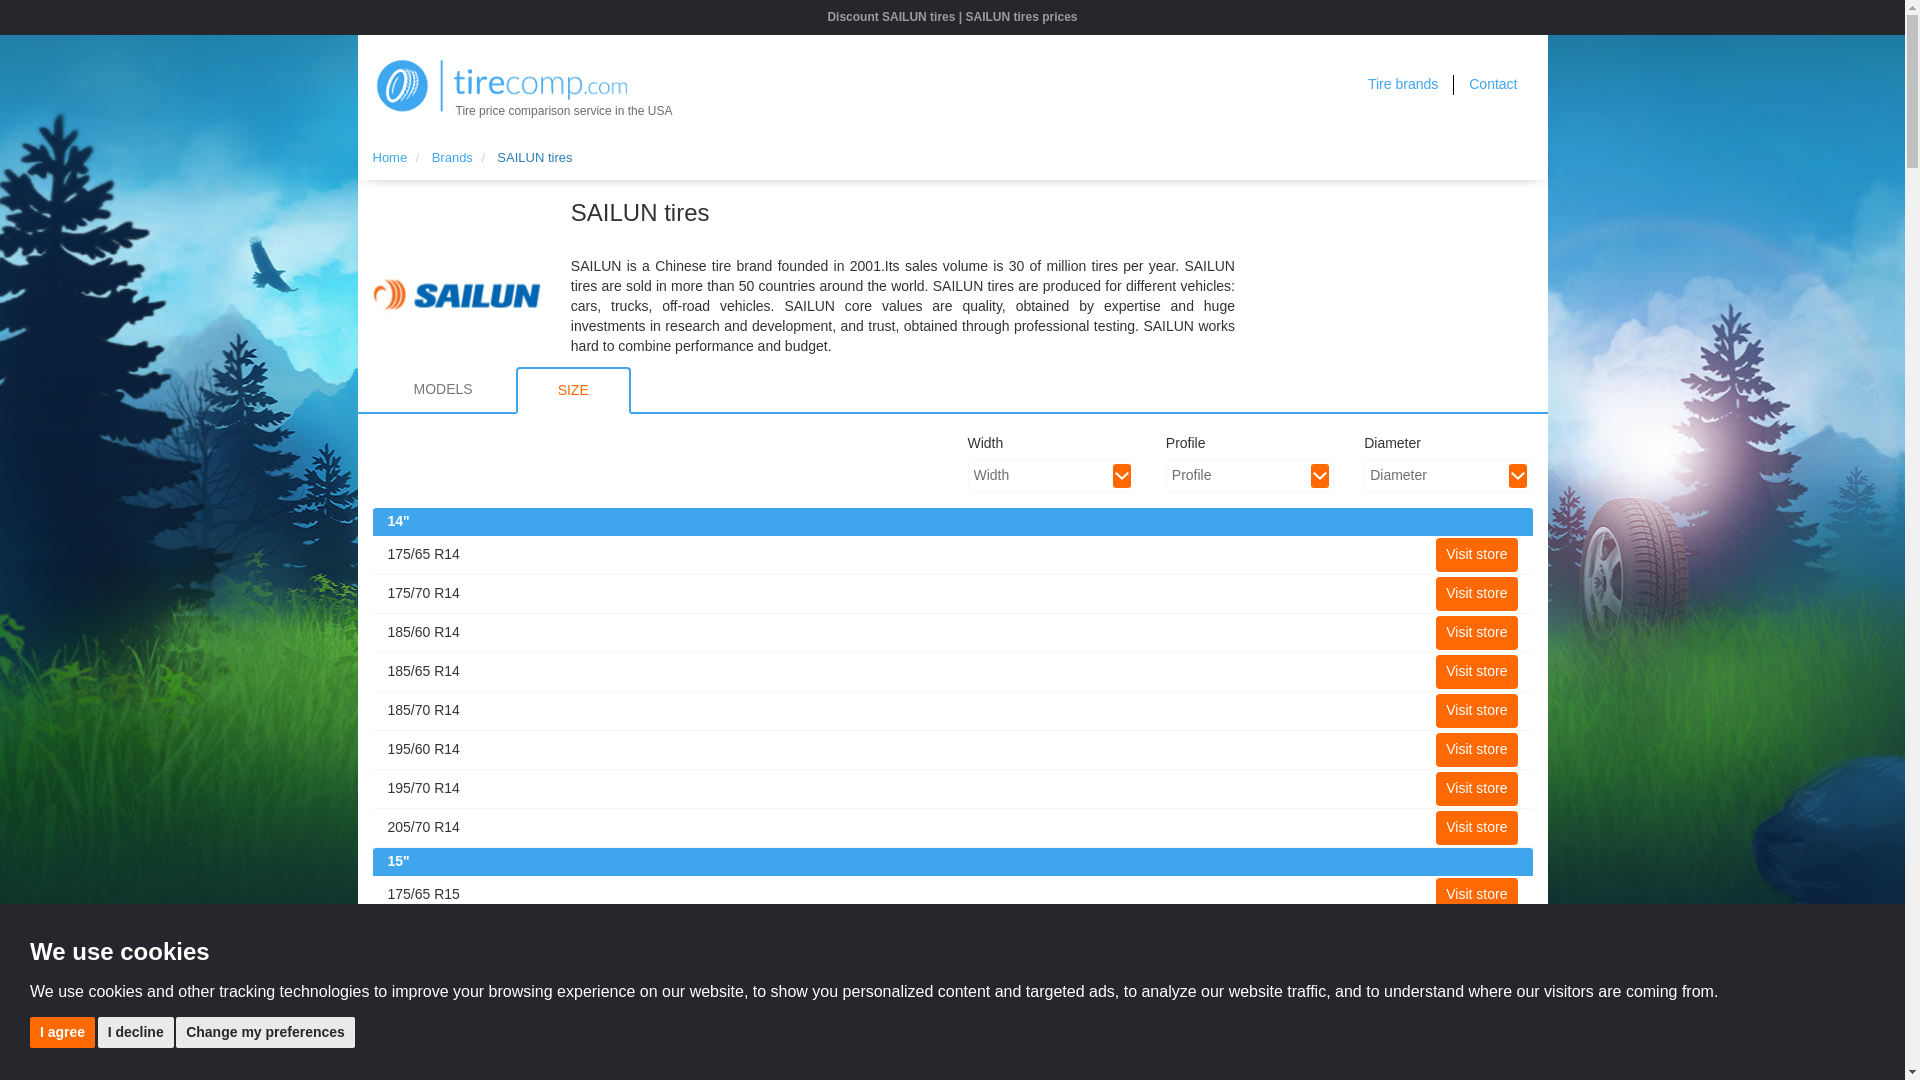  Describe the element at coordinates (1476, 828) in the screenshot. I see `Visit store` at that location.